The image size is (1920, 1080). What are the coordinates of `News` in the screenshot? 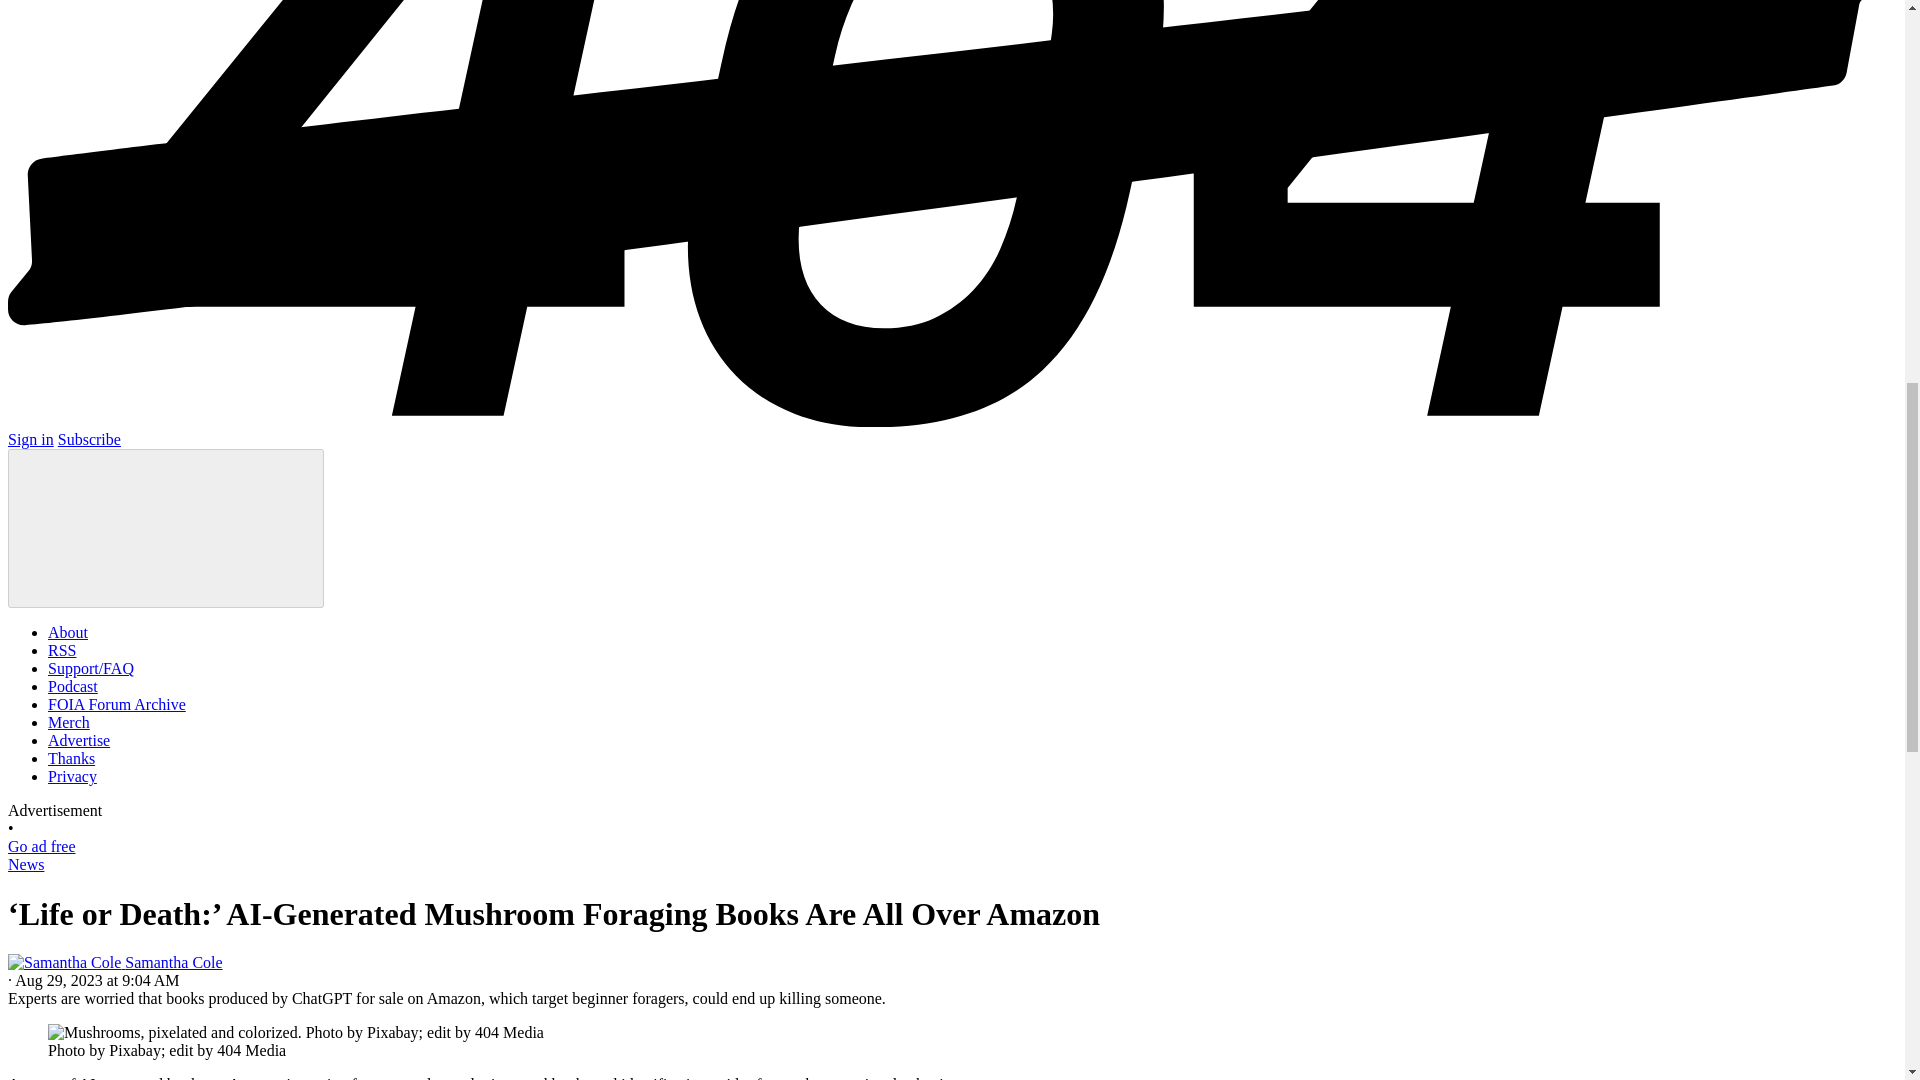 It's located at (26, 864).